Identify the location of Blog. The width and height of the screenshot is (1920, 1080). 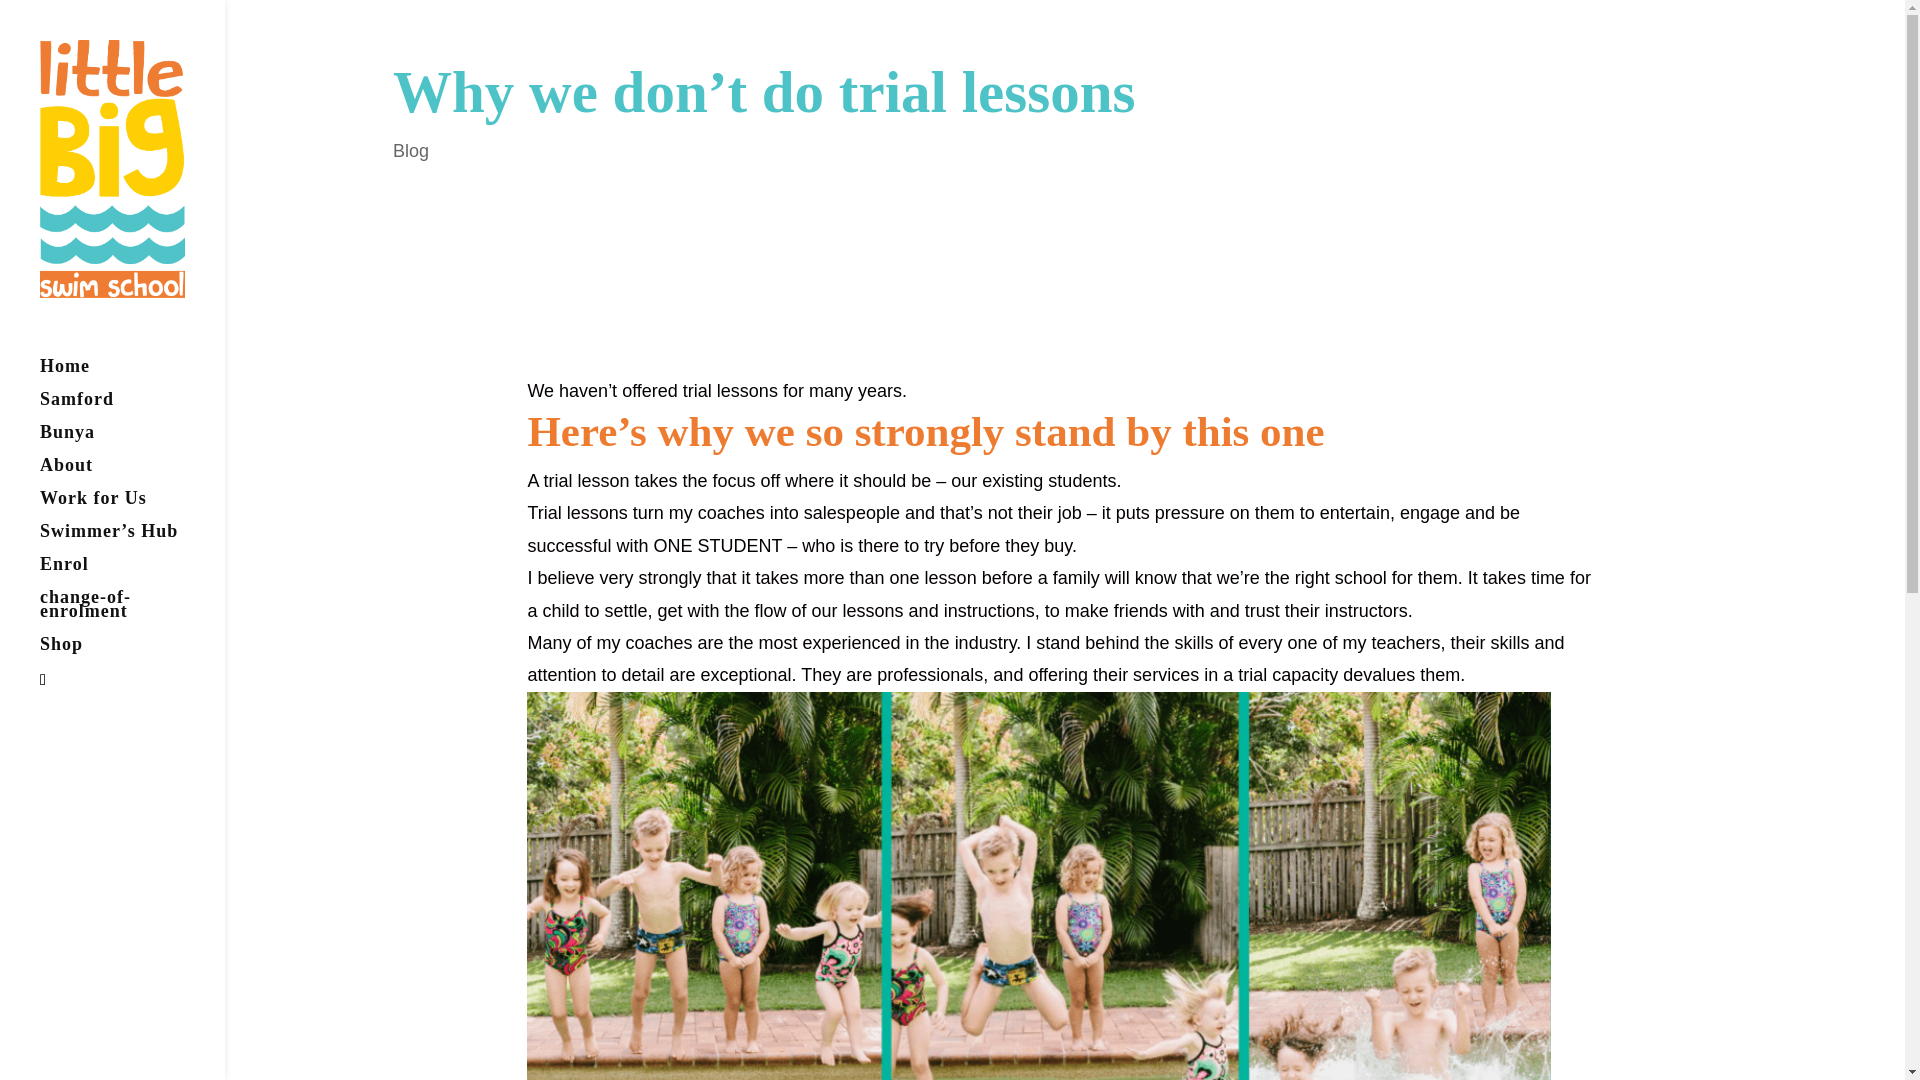
(410, 150).